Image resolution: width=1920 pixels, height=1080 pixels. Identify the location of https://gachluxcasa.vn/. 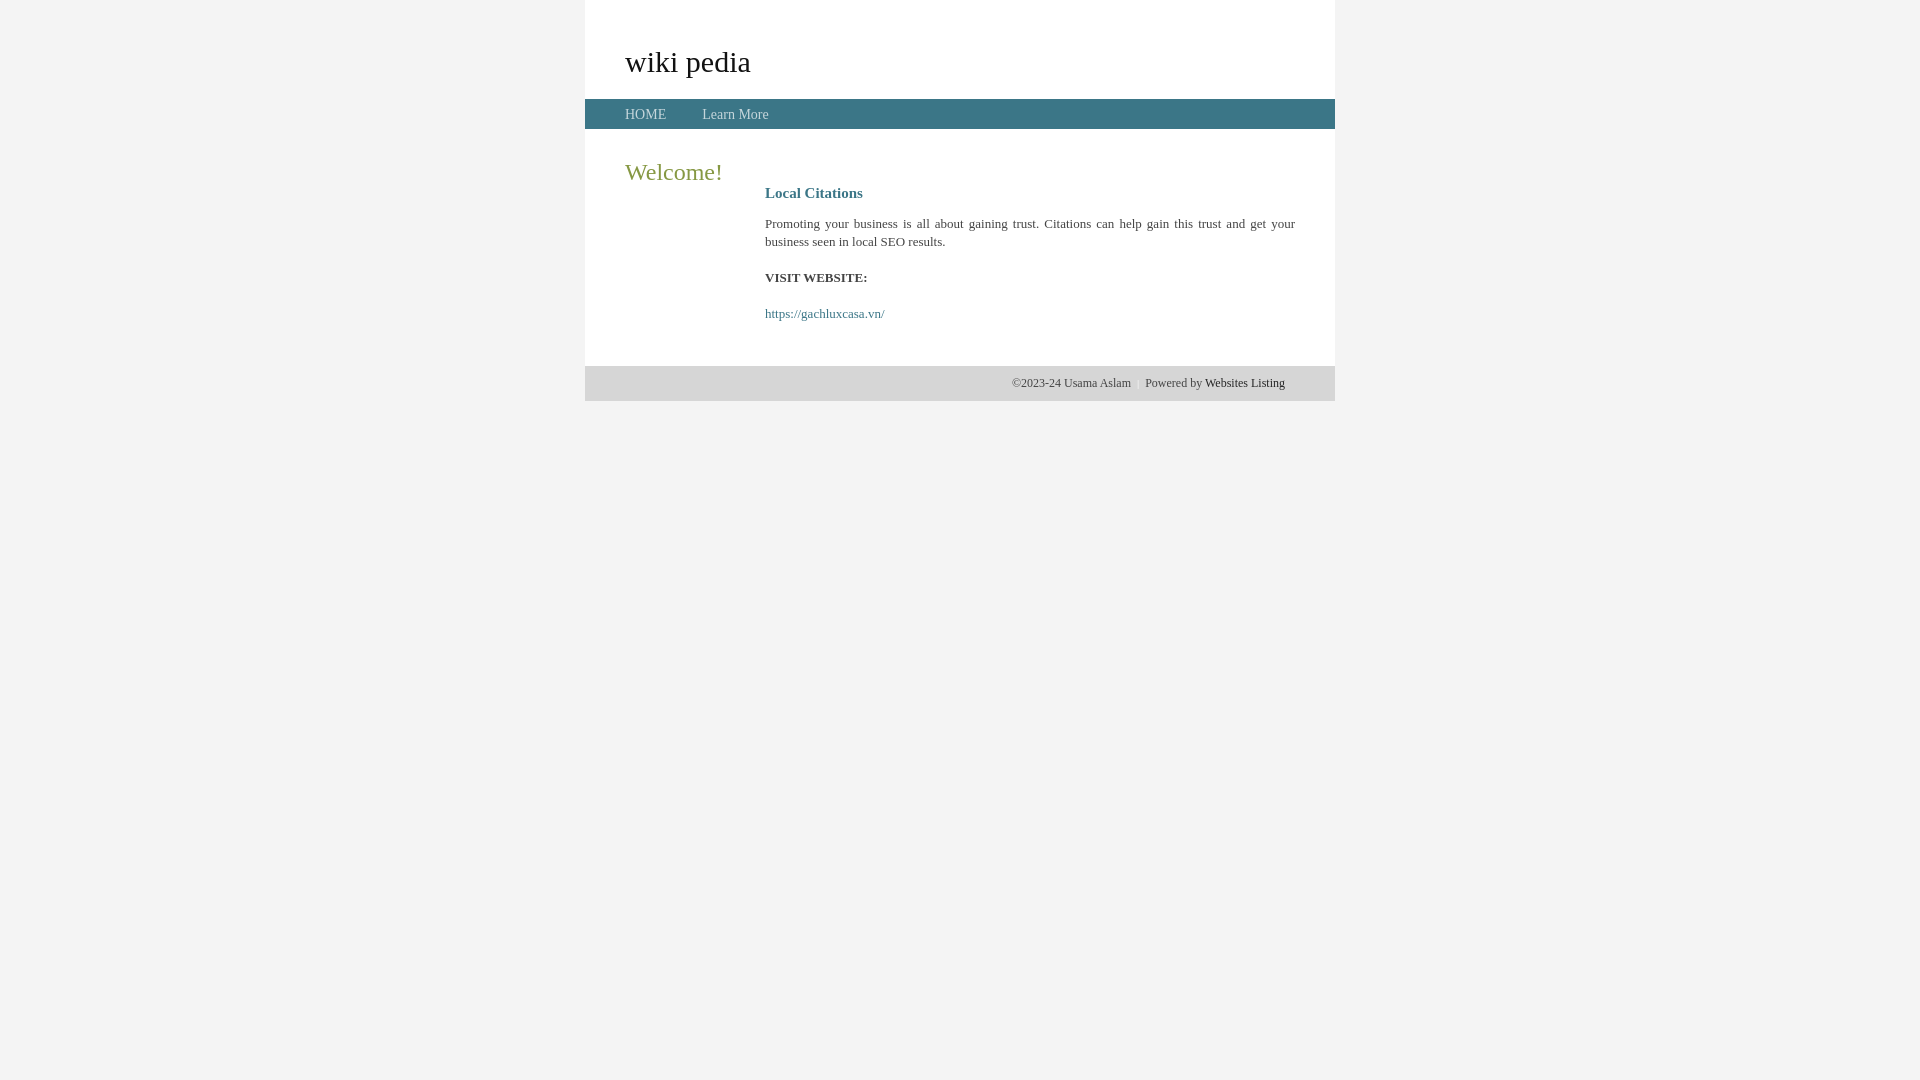
(825, 314).